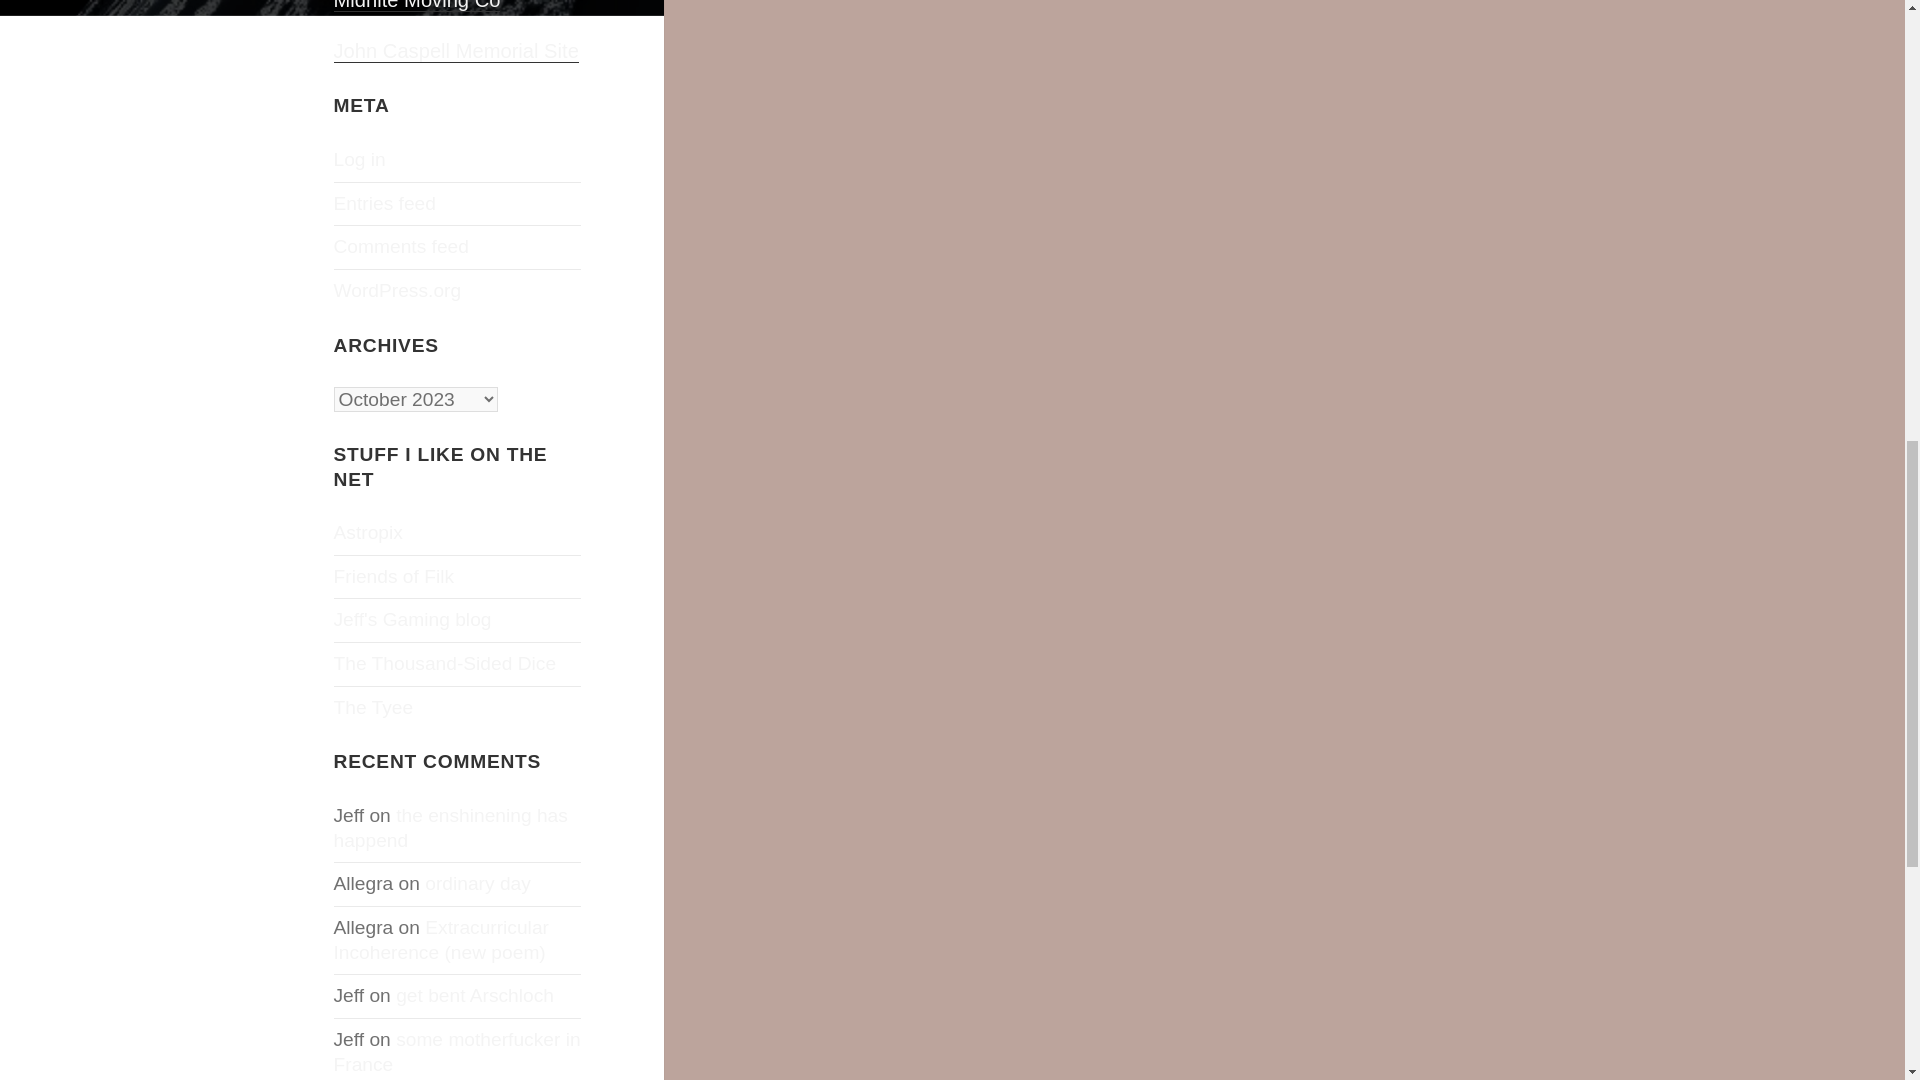  I want to click on Filk site, so click(394, 576).